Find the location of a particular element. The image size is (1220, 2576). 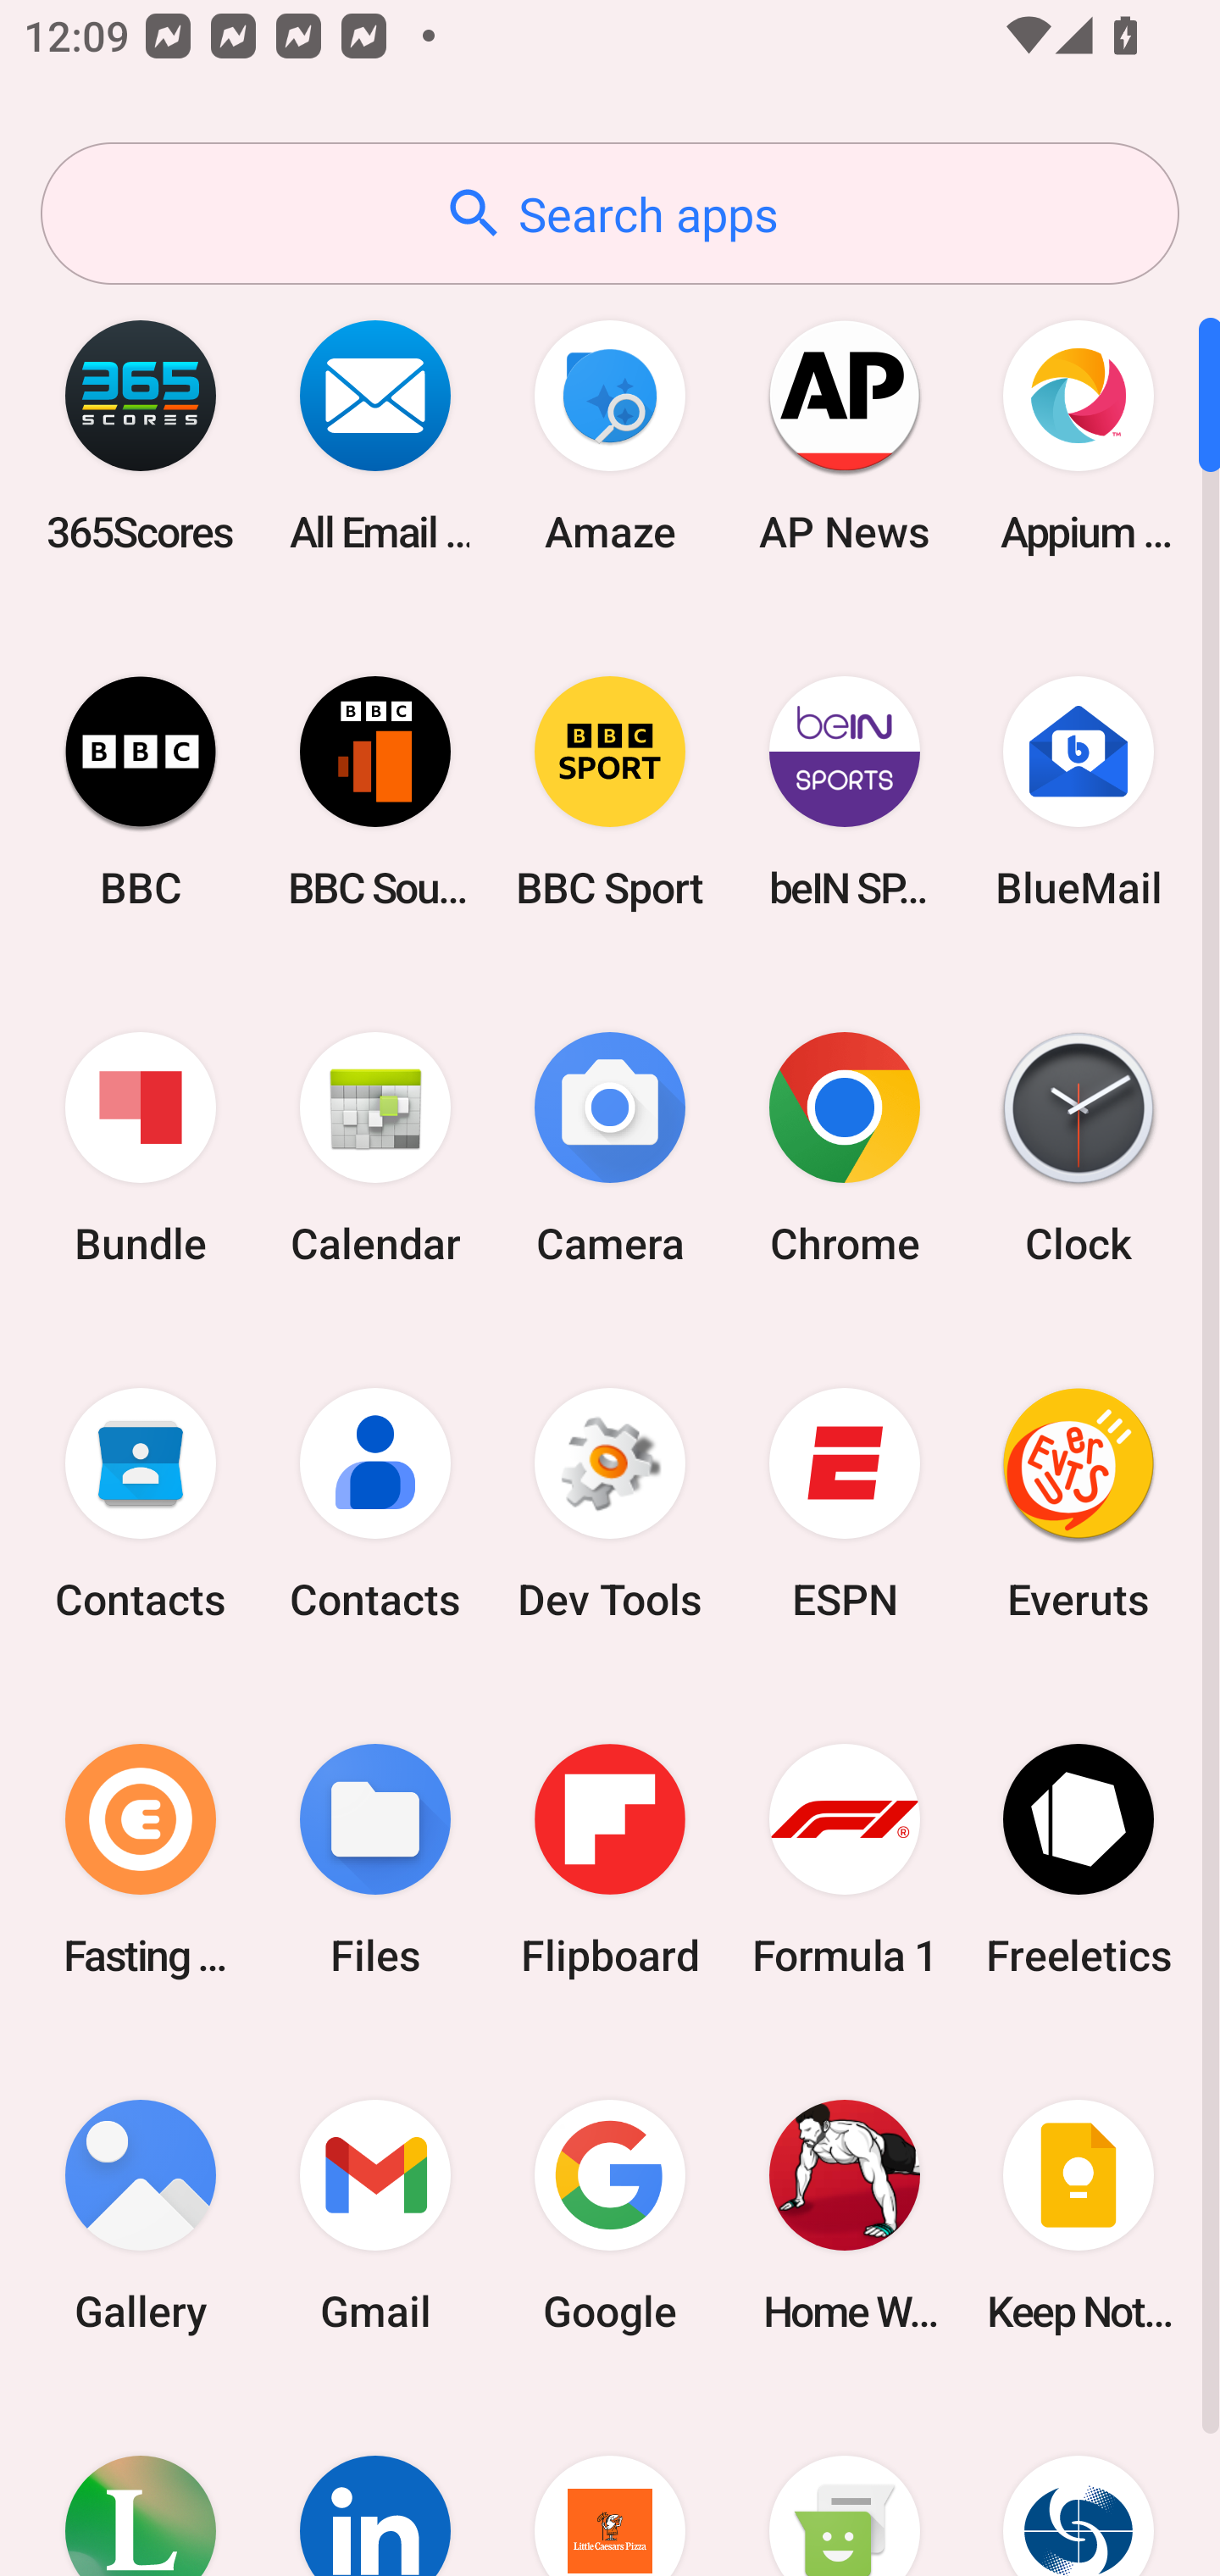

Gallery is located at coordinates (141, 2215).